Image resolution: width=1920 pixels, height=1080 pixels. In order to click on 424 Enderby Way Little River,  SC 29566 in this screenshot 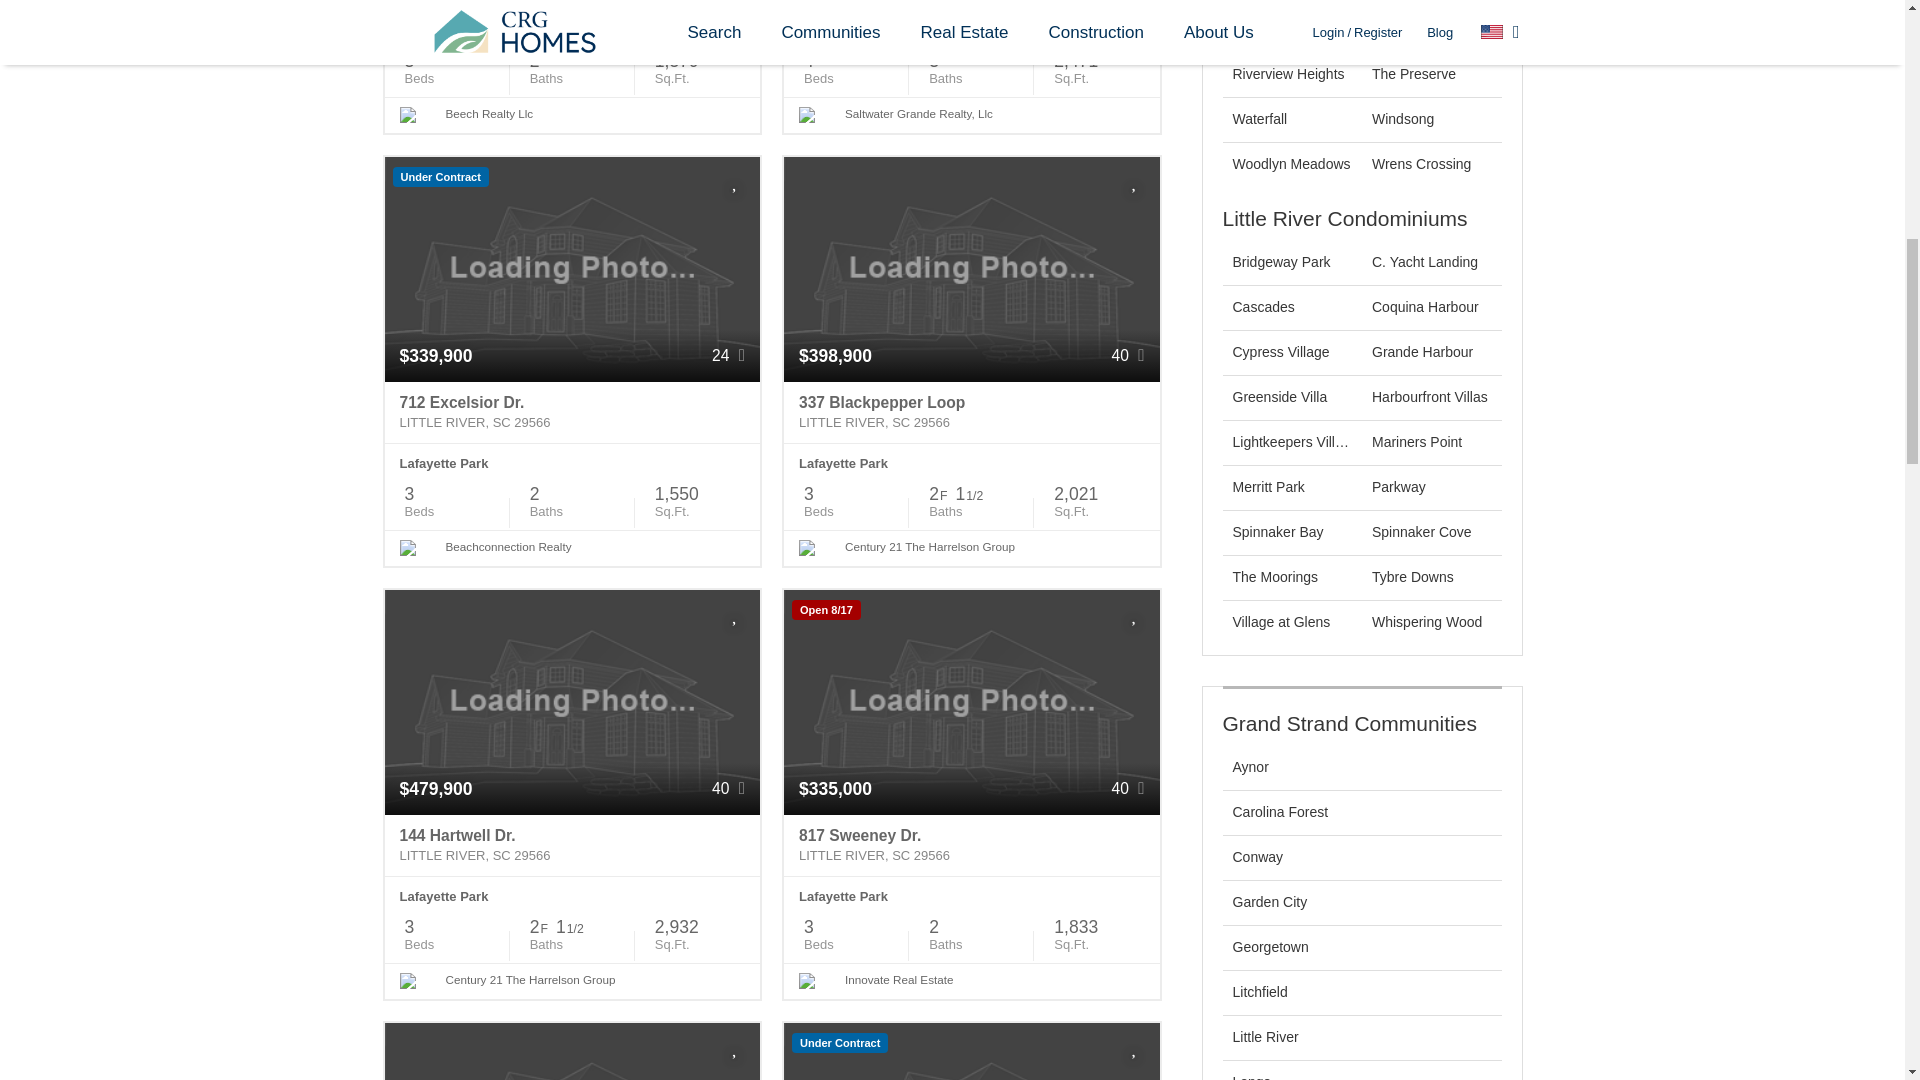, I will do `click(572, 5)`.